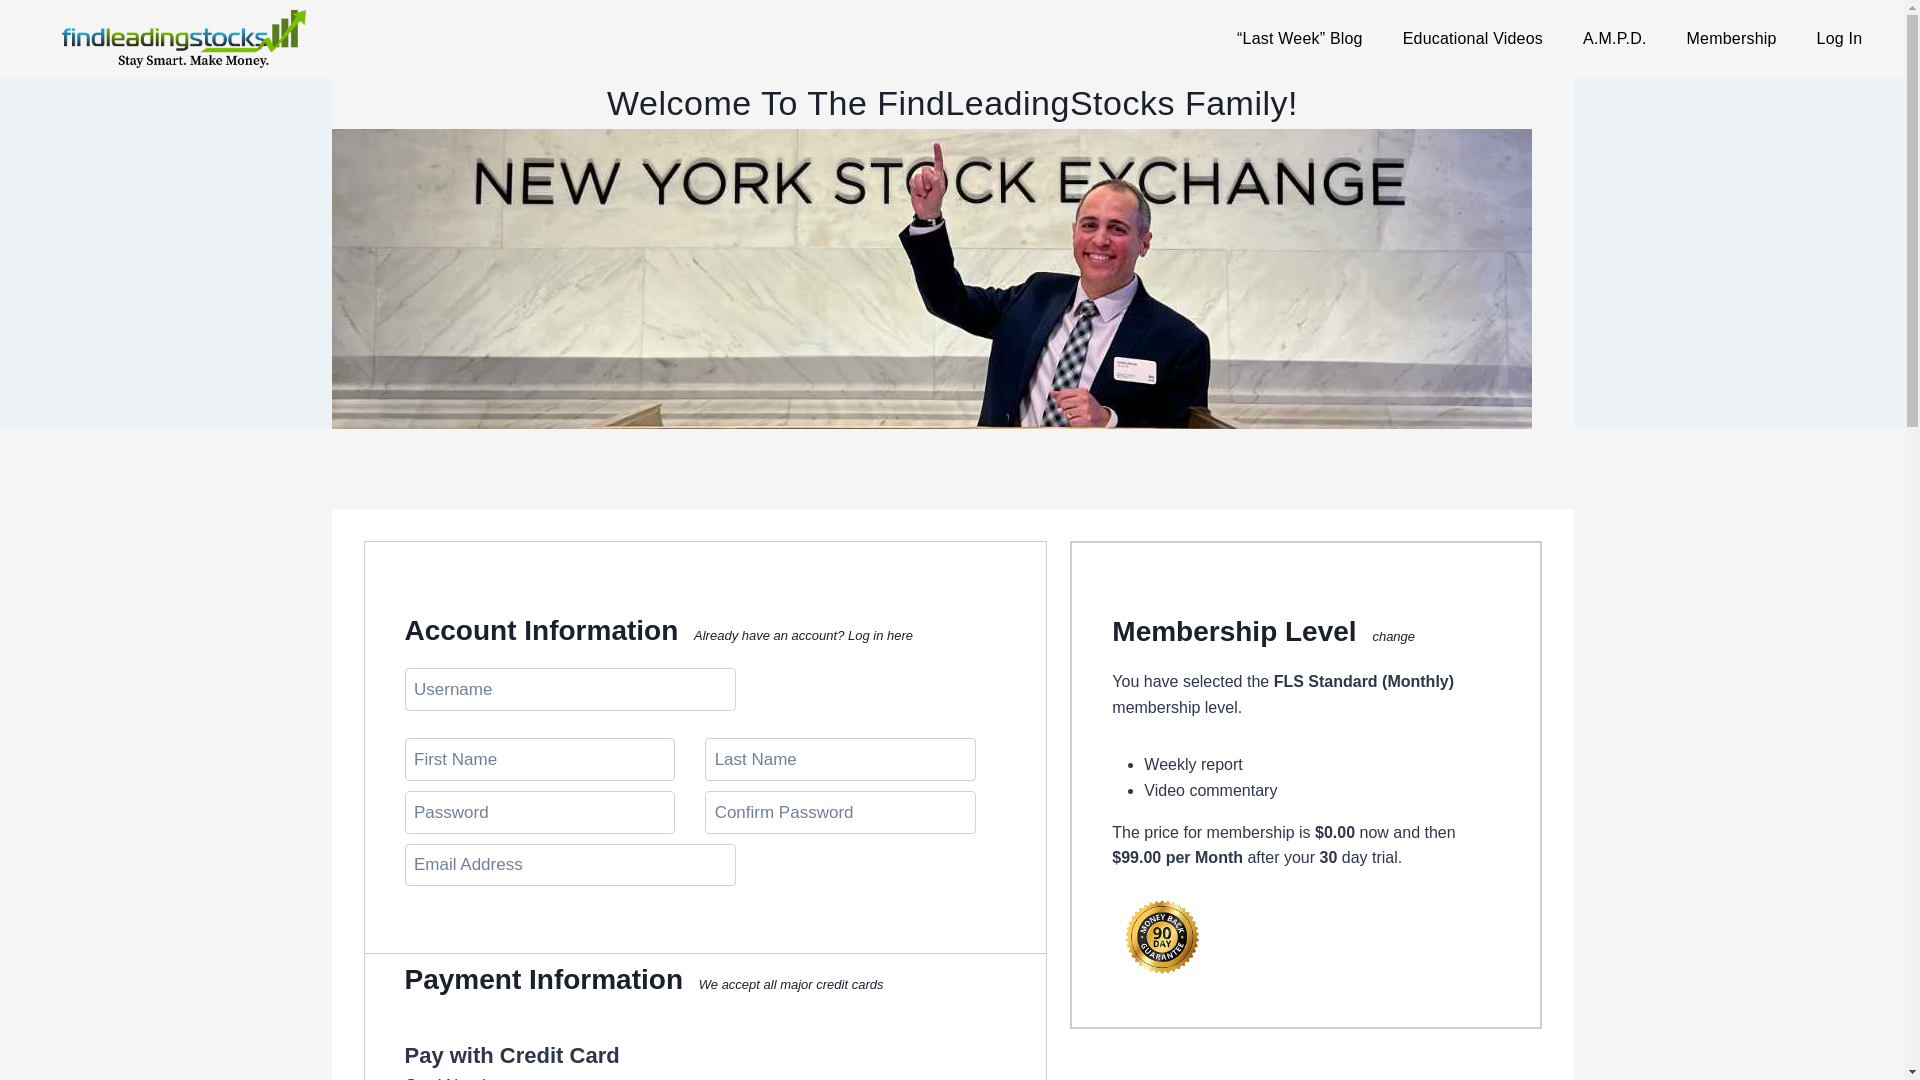  I want to click on Log In, so click(1840, 38).